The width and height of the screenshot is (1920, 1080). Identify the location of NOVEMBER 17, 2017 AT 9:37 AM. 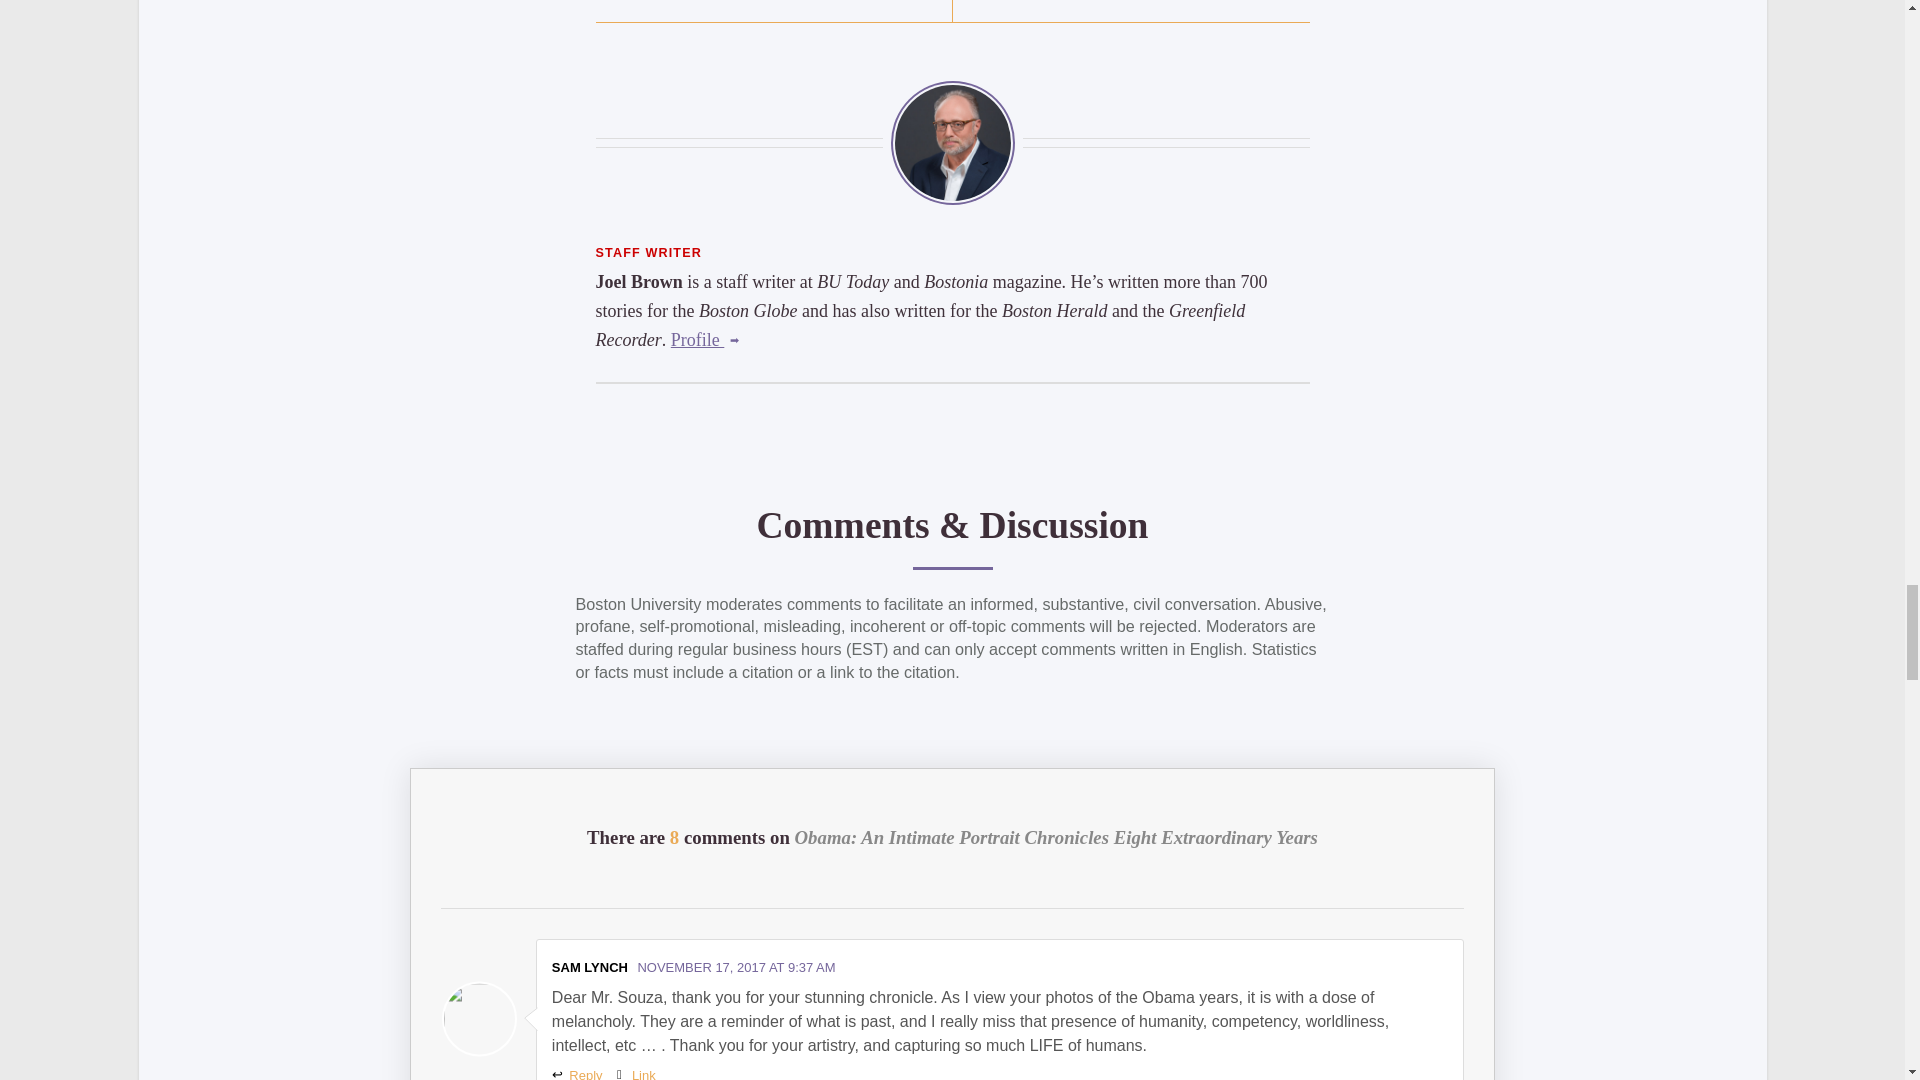
(736, 968).